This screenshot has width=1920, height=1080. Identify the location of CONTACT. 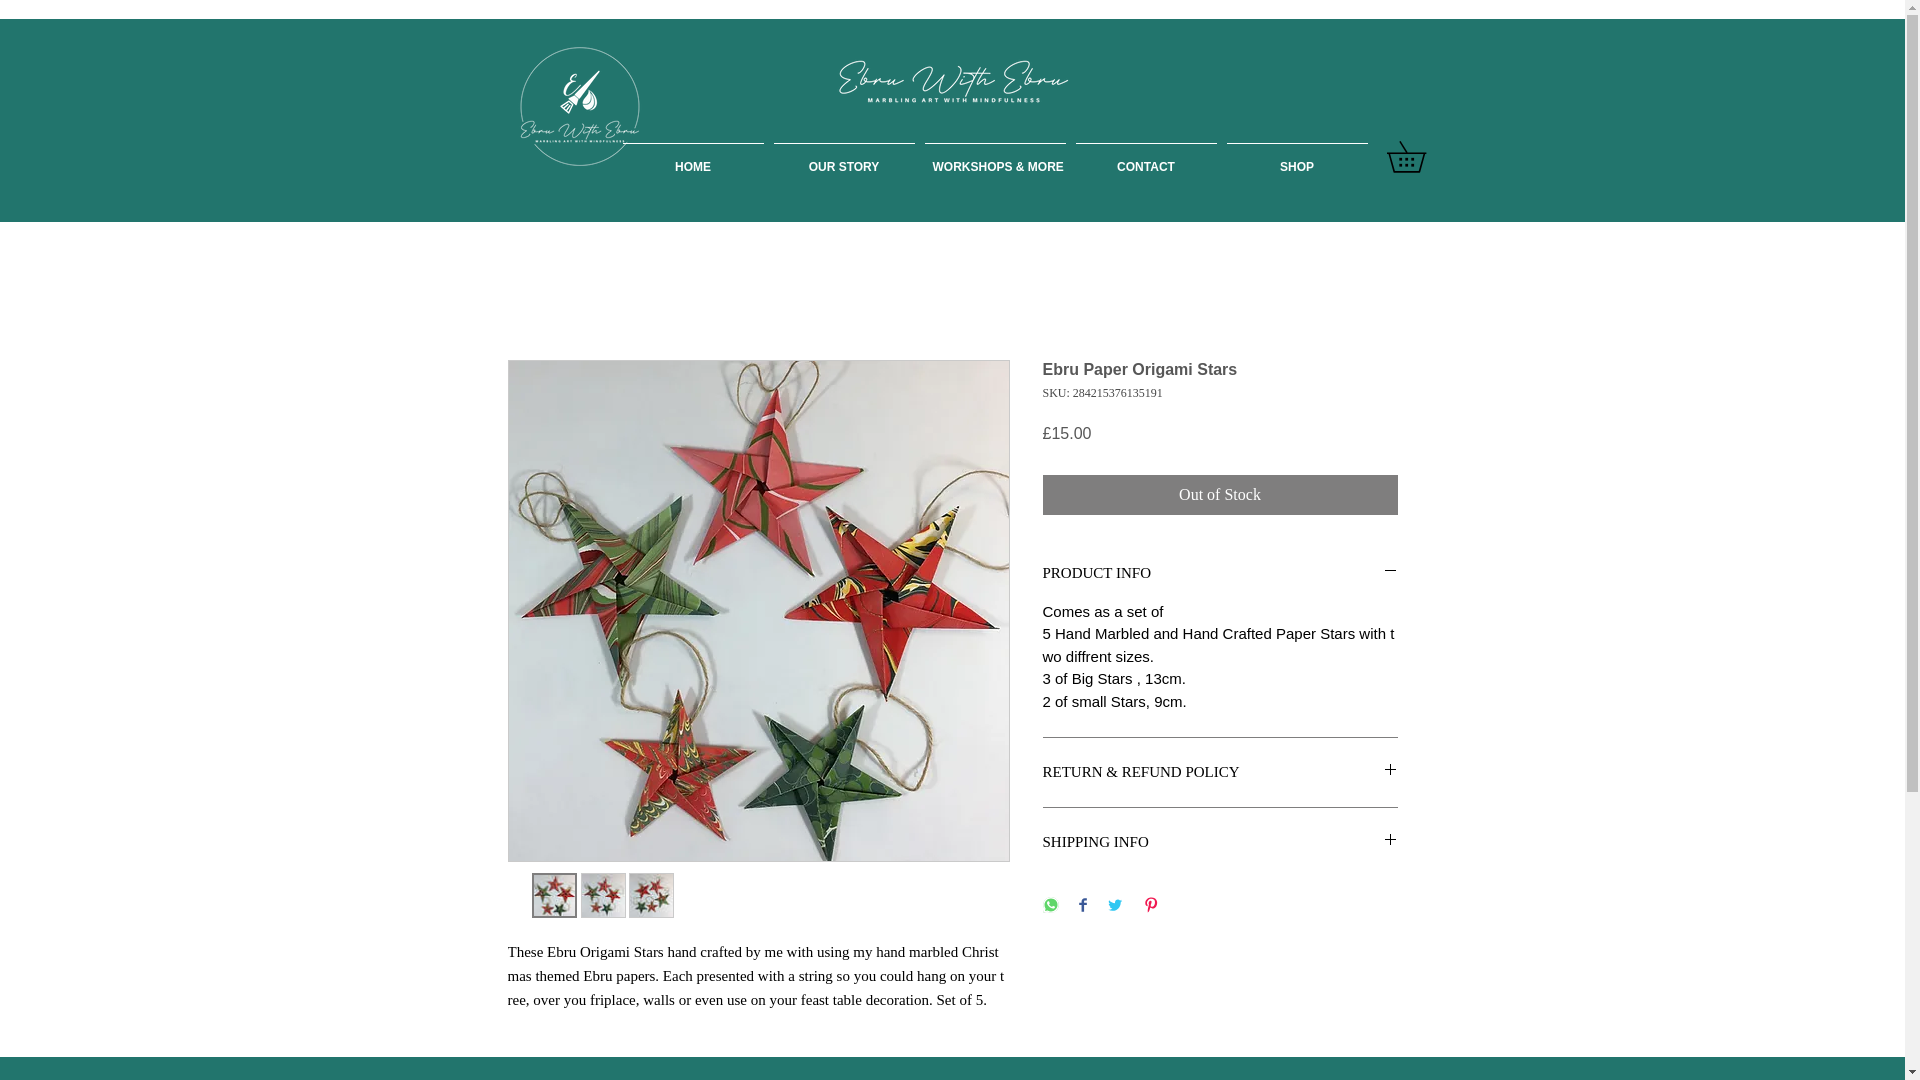
(1145, 157).